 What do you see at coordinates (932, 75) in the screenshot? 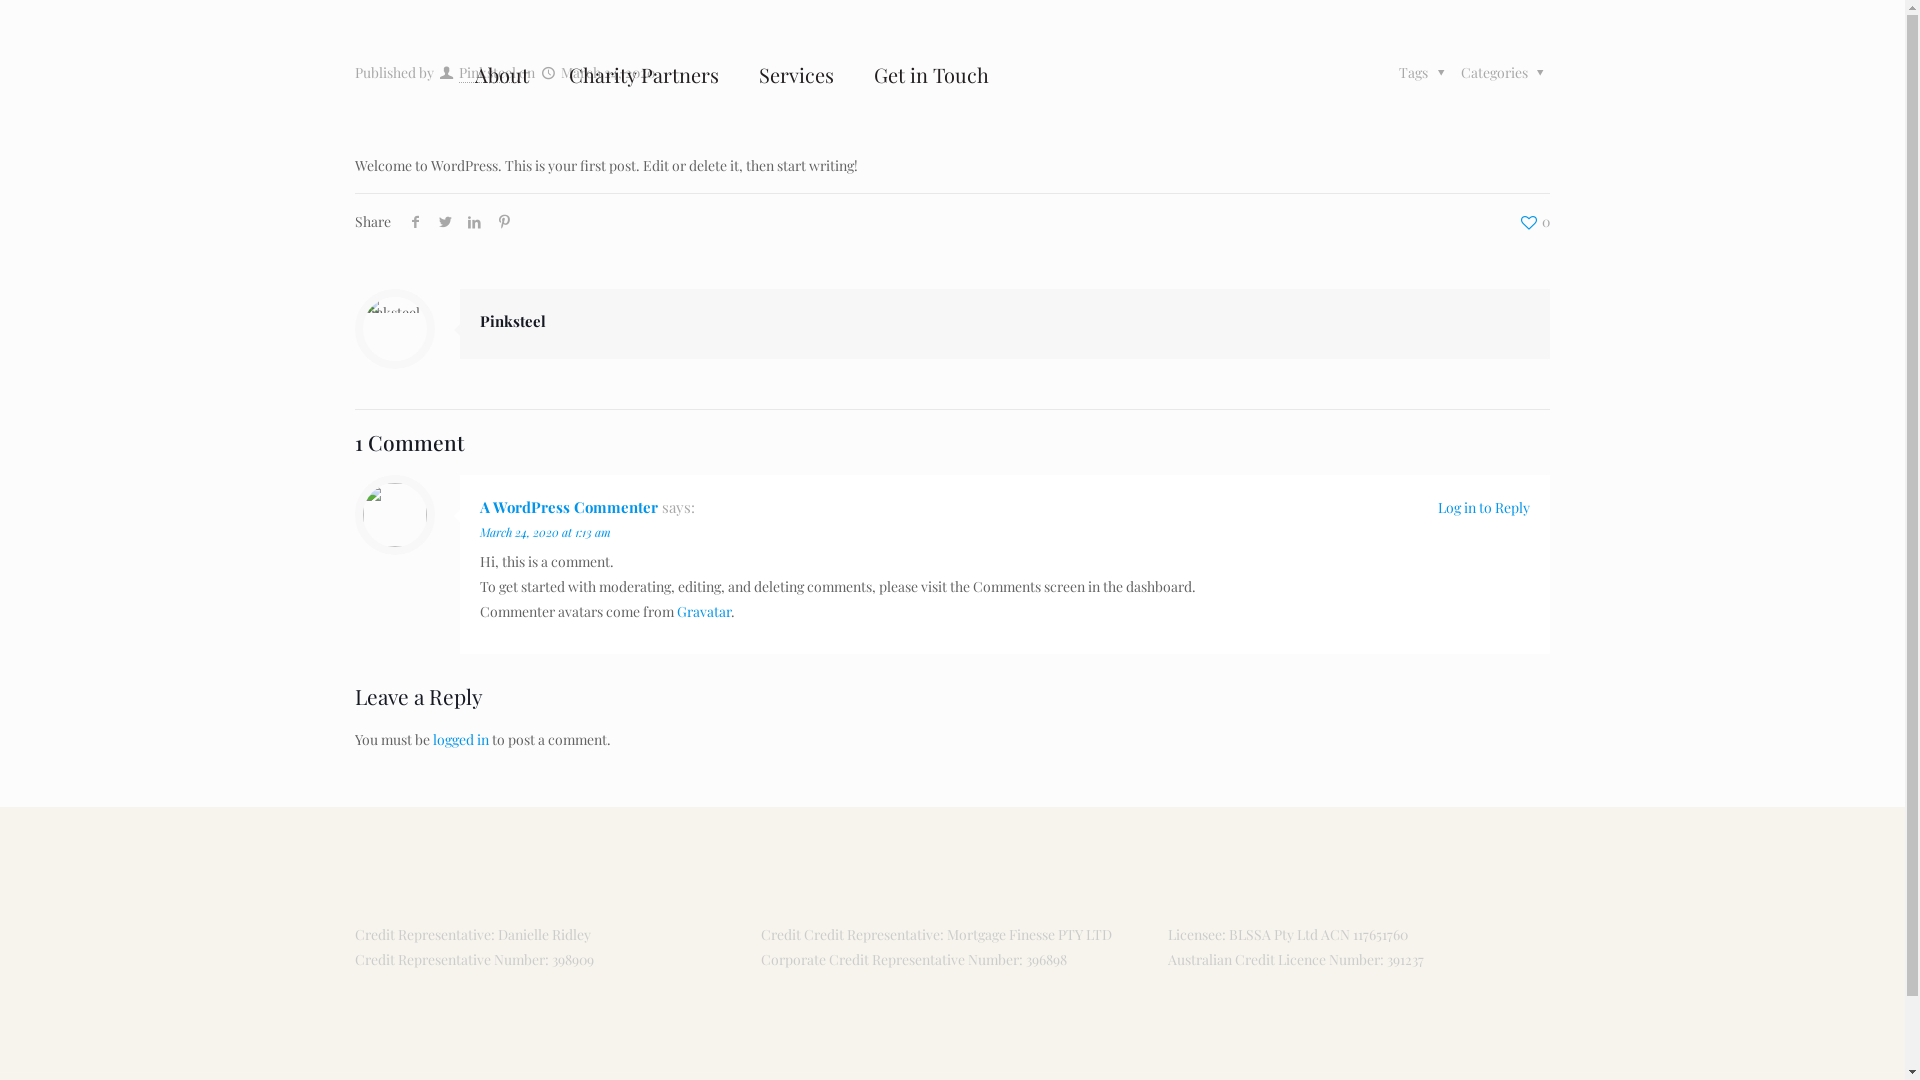
I see `Get in Touch` at bounding box center [932, 75].